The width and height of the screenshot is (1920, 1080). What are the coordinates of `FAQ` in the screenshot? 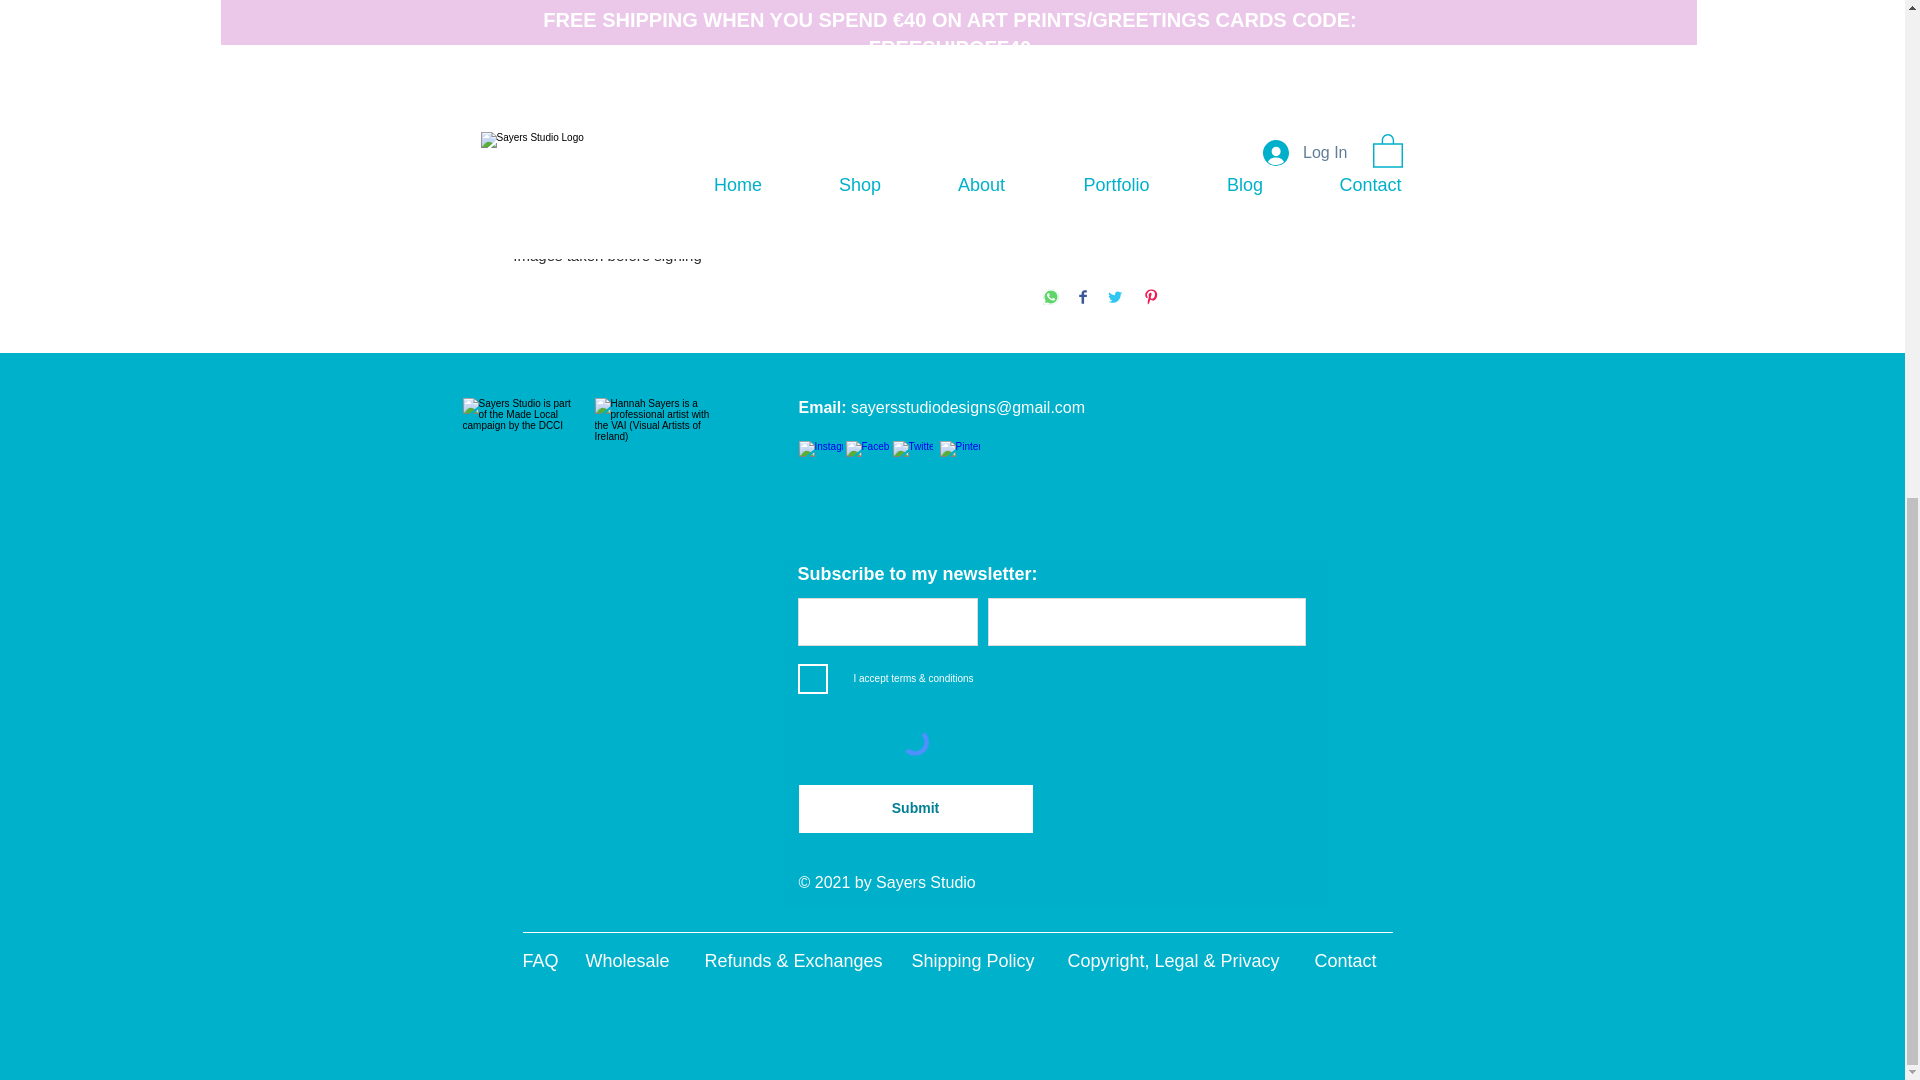 It's located at (540, 960).